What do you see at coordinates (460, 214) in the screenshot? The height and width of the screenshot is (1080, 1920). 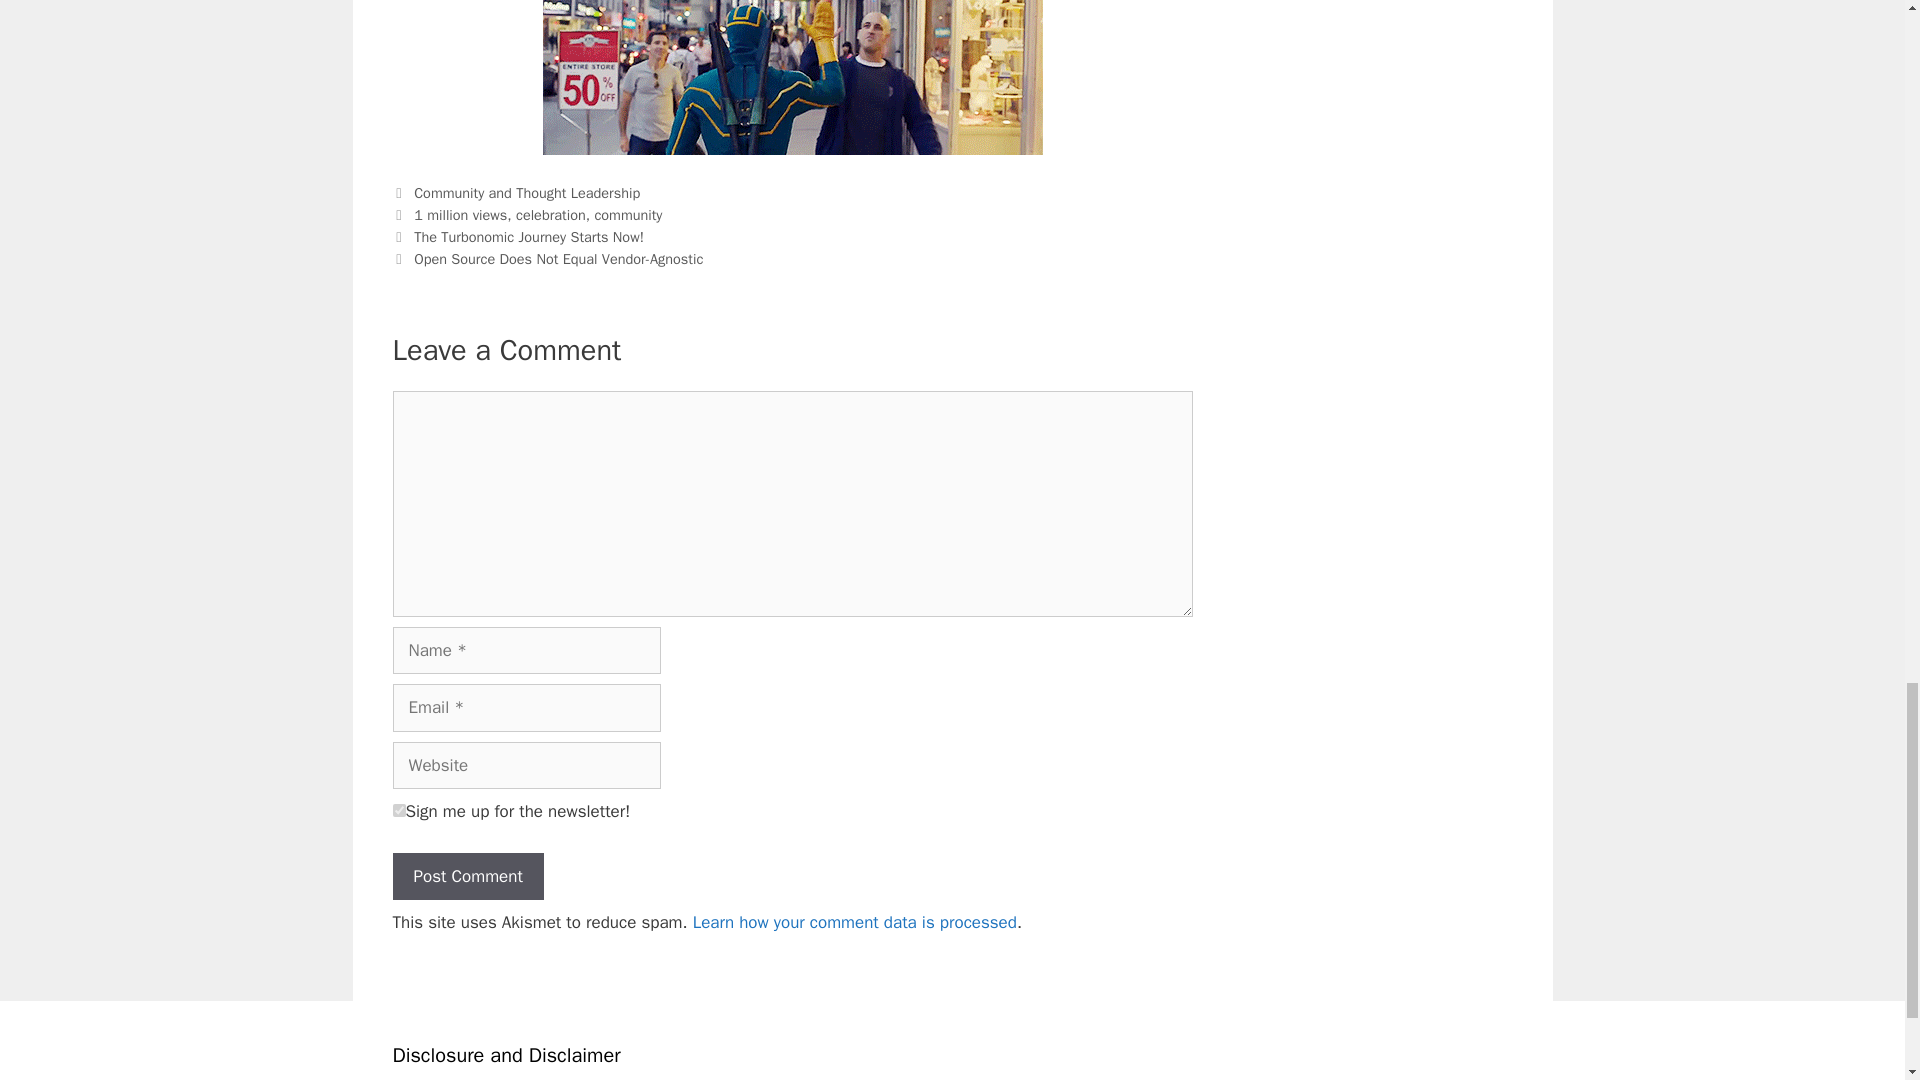 I see `1 million views` at bounding box center [460, 214].